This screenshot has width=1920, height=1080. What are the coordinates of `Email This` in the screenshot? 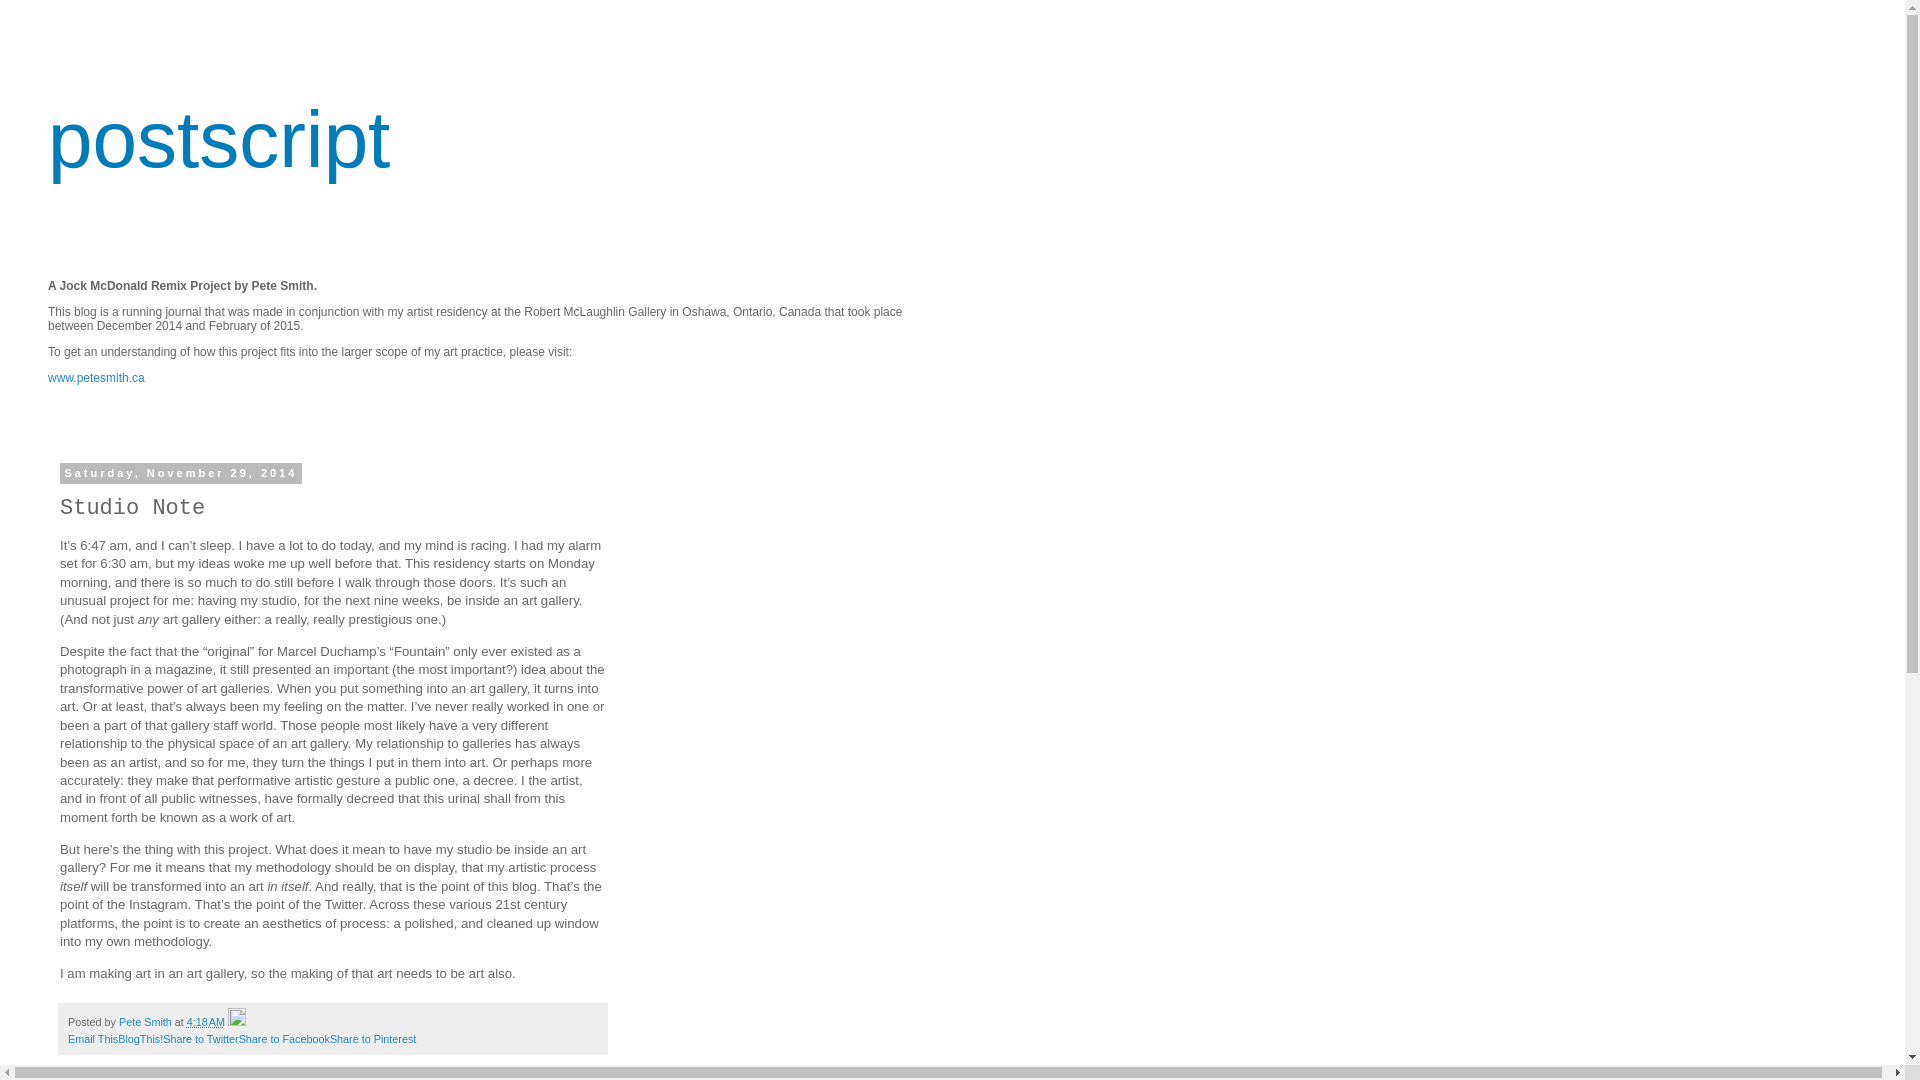 It's located at (92, 1038).